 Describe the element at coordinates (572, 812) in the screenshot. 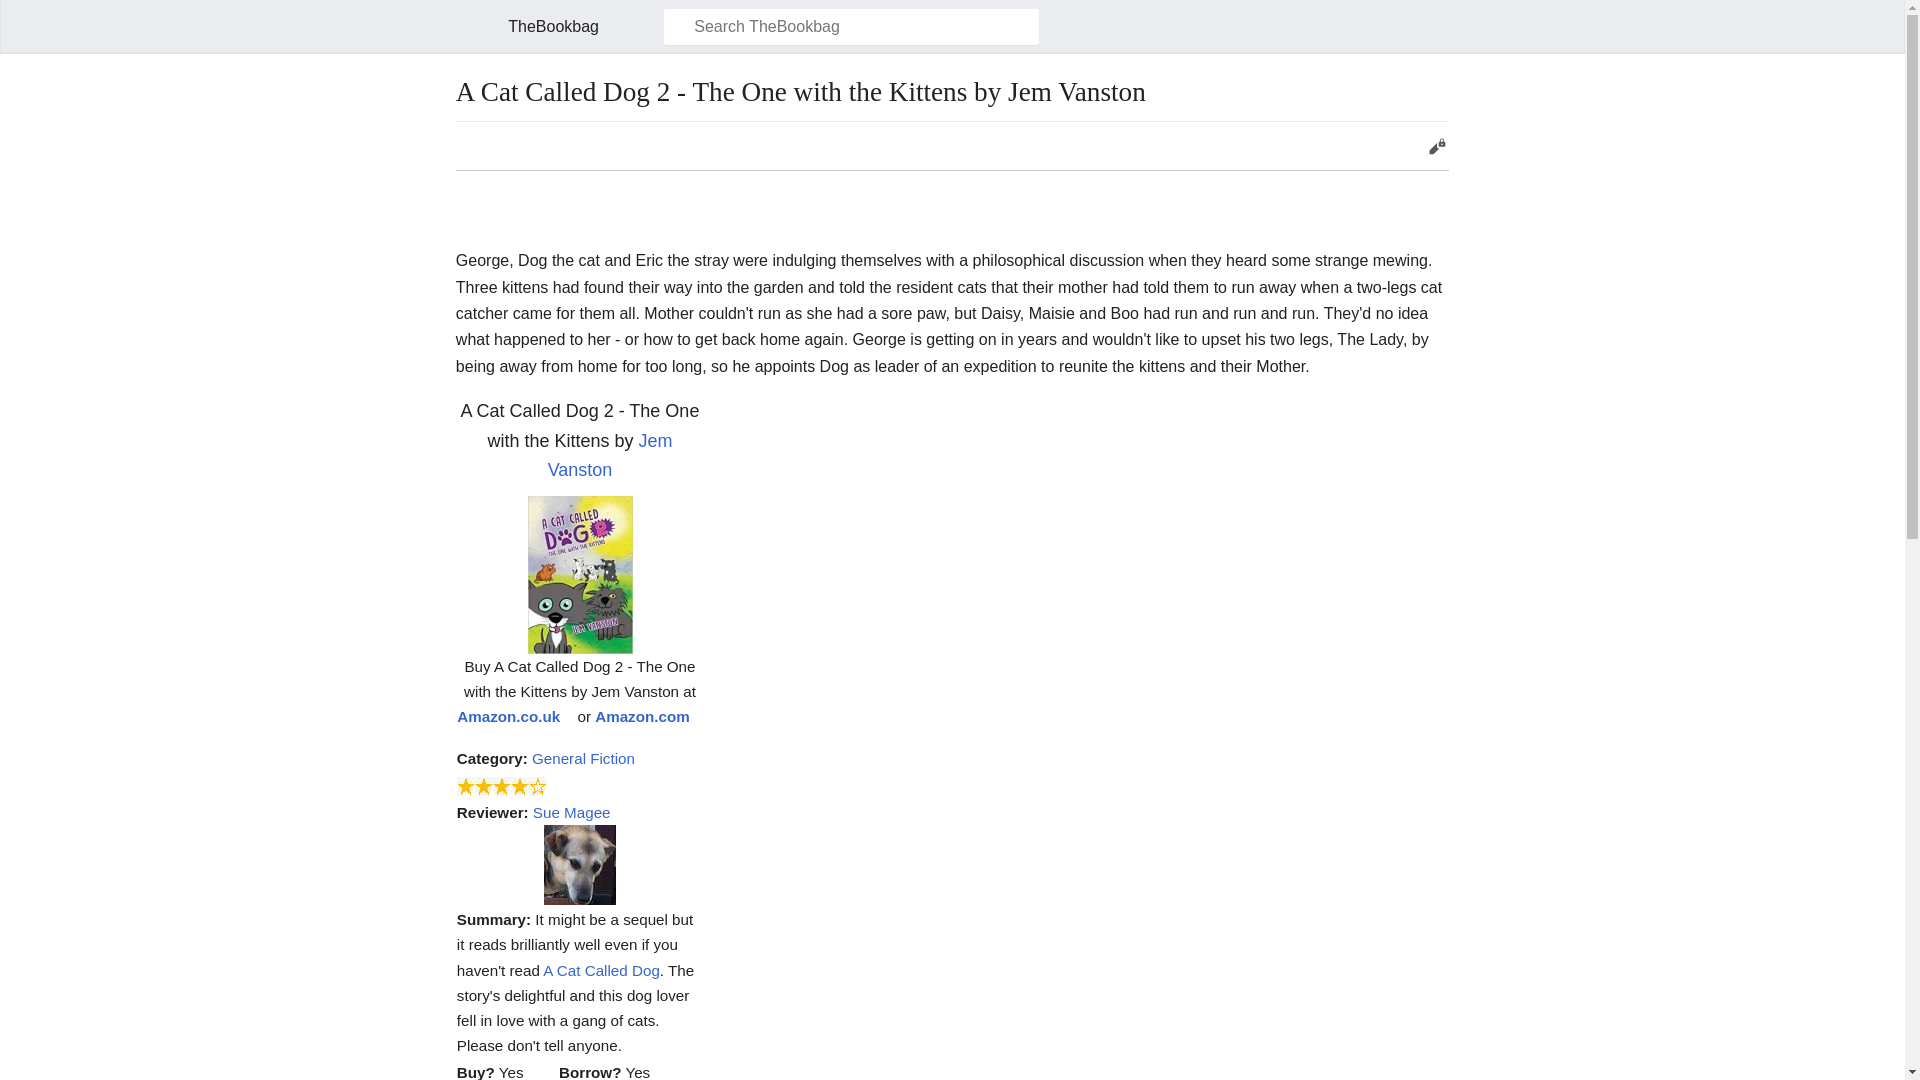

I see `Category:Reviewed by Sue Magee` at that location.